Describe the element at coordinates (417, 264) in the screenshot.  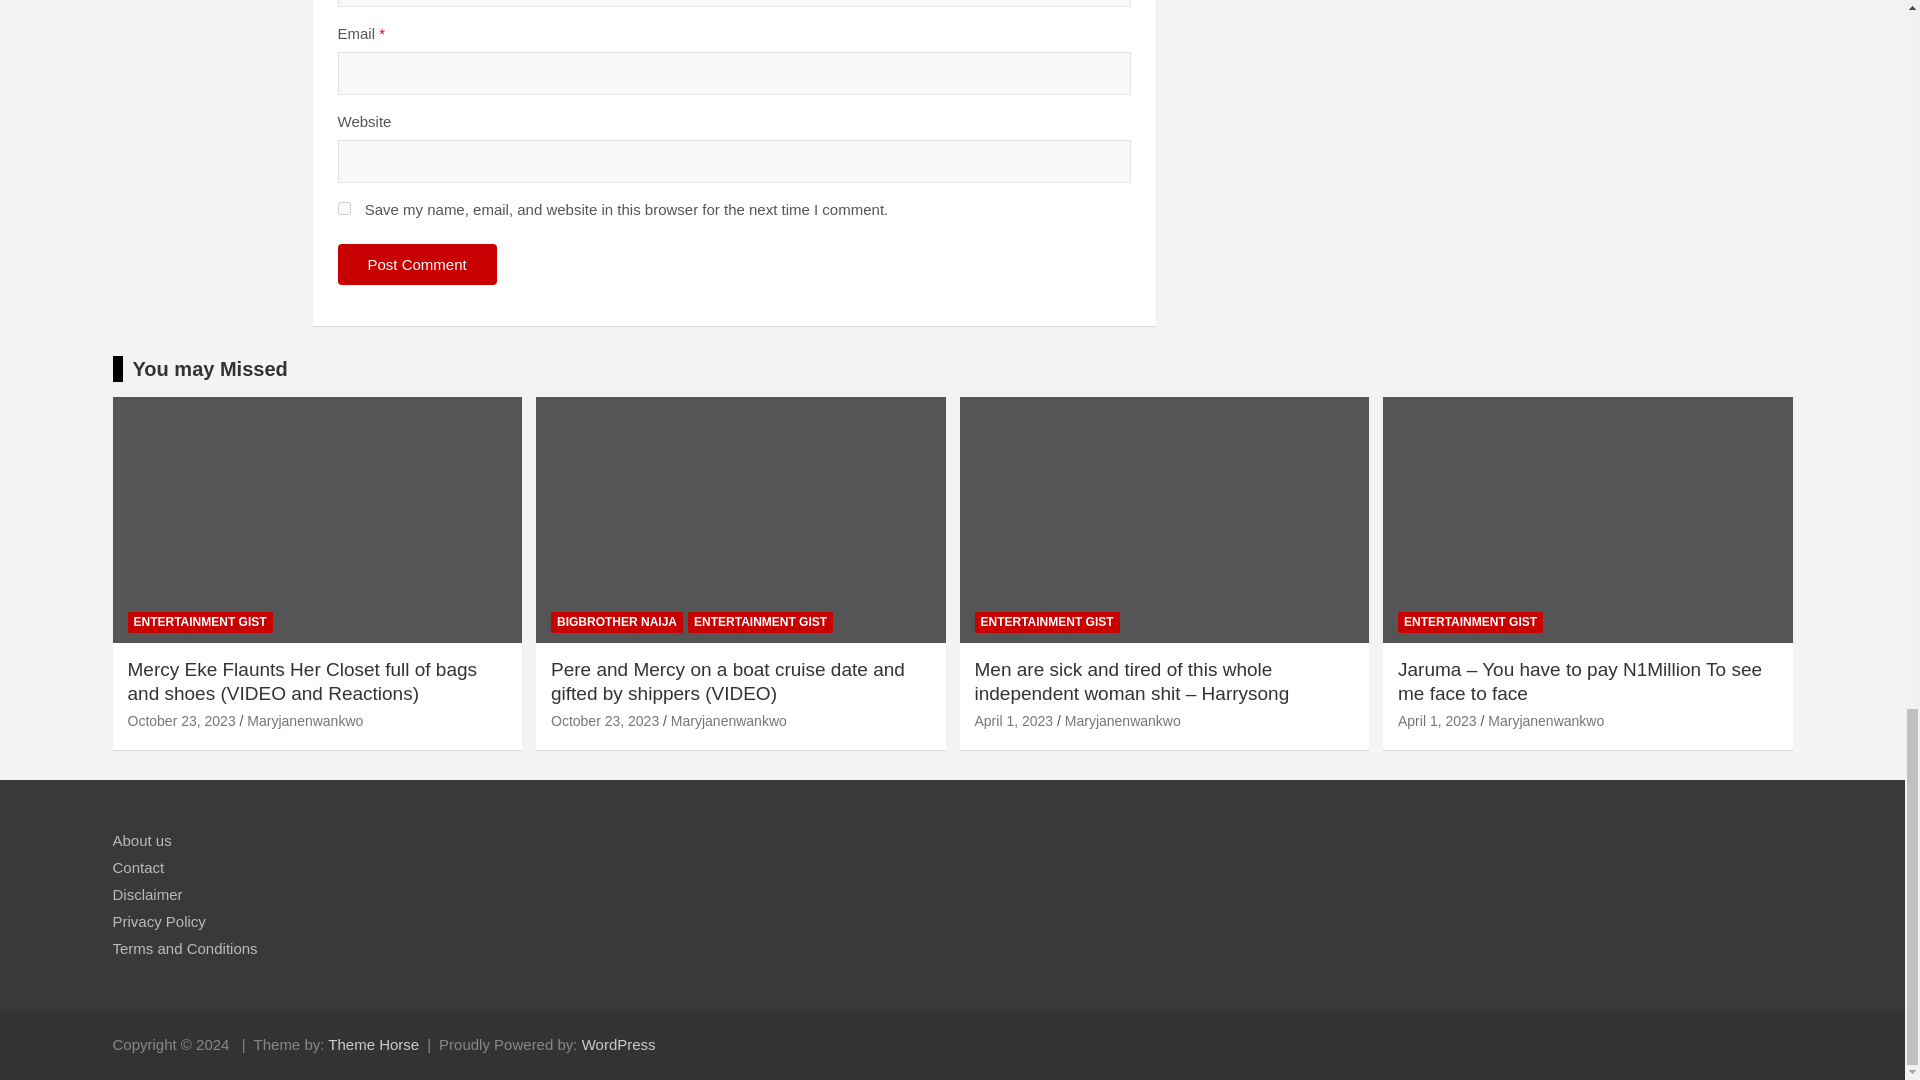
I see `Post Comment` at that location.